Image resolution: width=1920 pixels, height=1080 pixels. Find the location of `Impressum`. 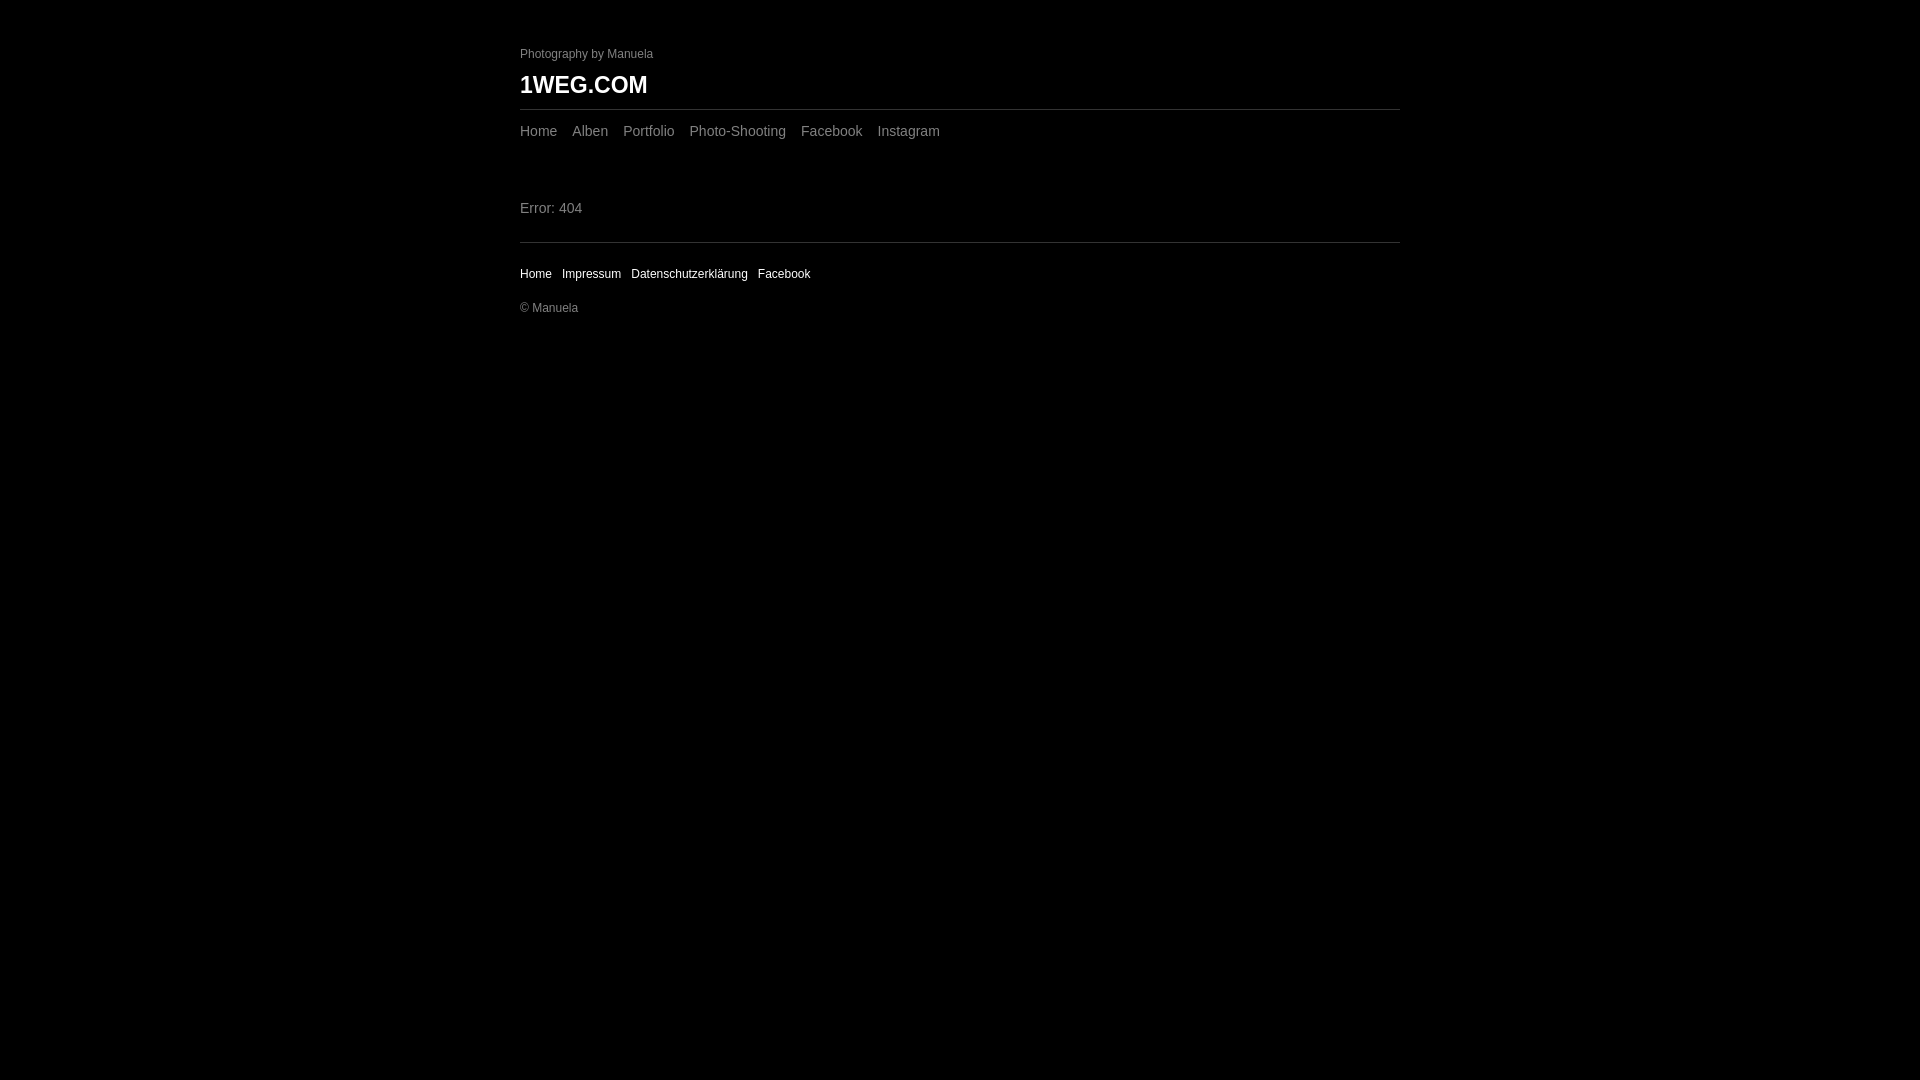

Impressum is located at coordinates (592, 274).